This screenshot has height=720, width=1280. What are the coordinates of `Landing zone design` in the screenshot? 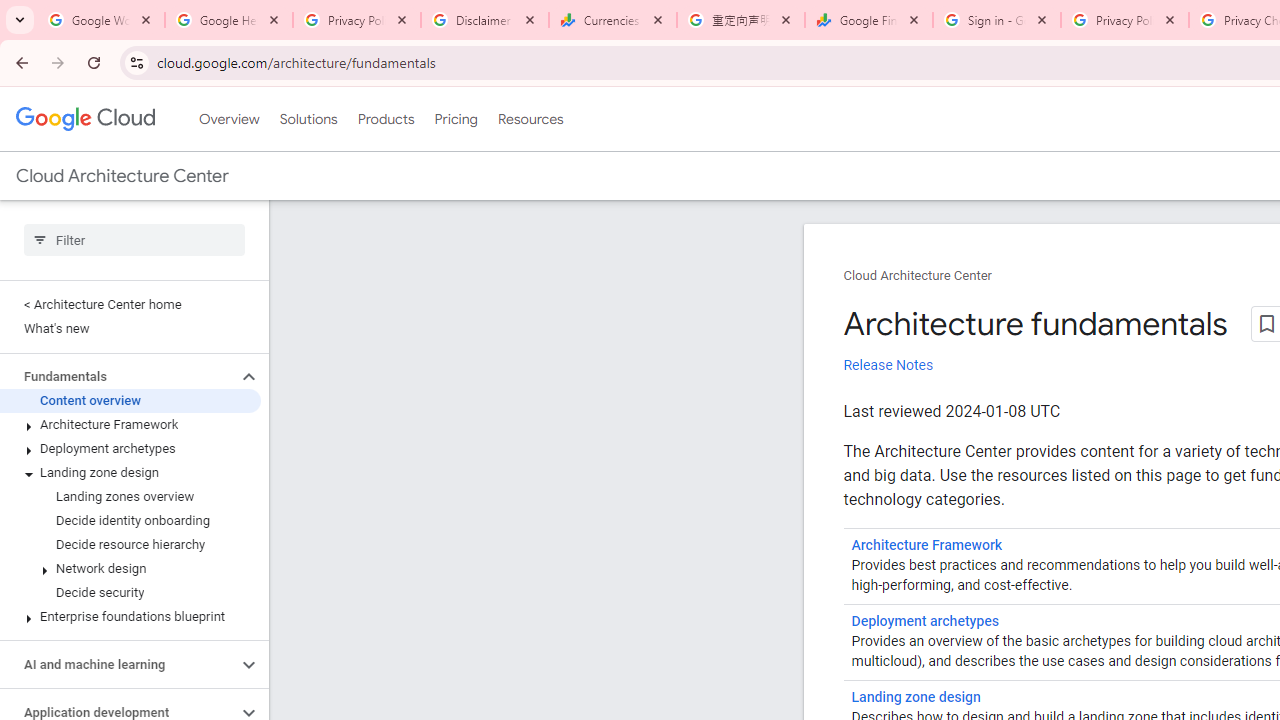 It's located at (916, 698).